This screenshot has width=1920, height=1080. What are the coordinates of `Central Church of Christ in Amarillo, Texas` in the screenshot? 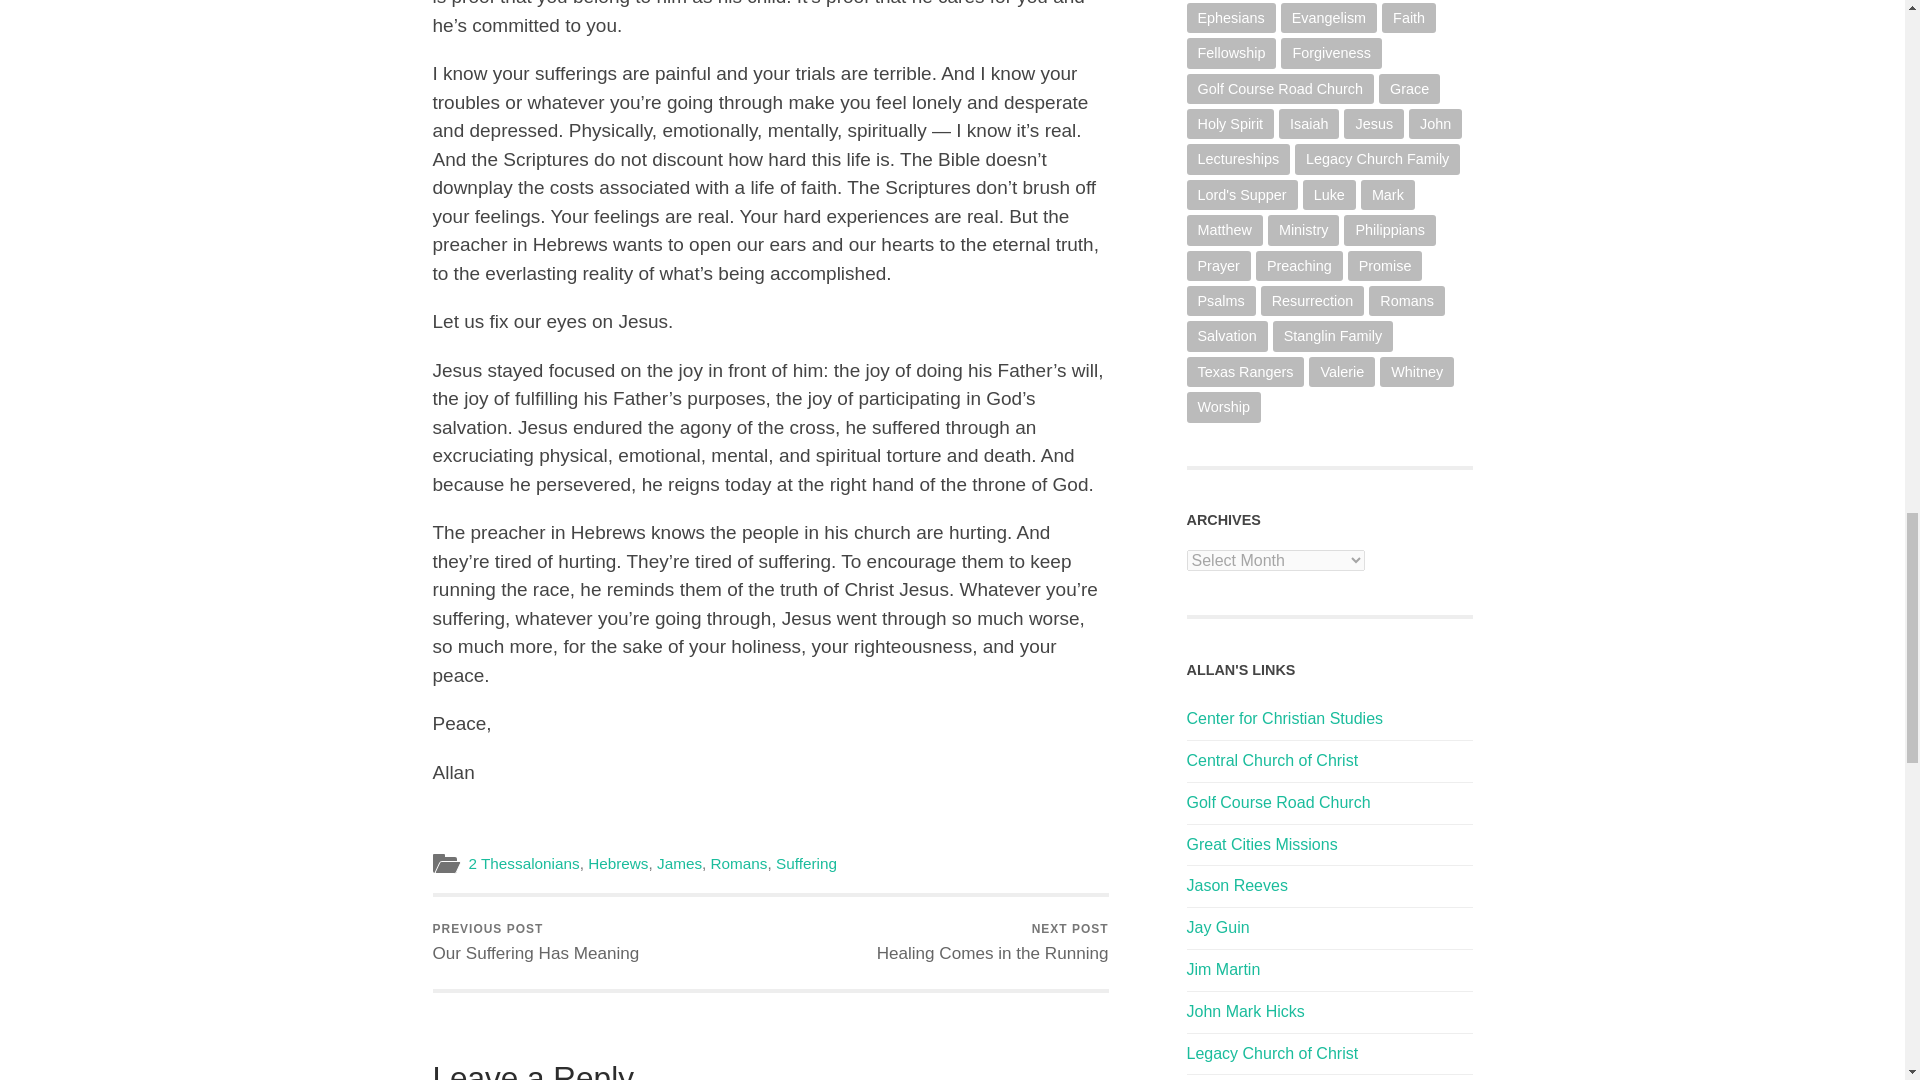 It's located at (993, 942).